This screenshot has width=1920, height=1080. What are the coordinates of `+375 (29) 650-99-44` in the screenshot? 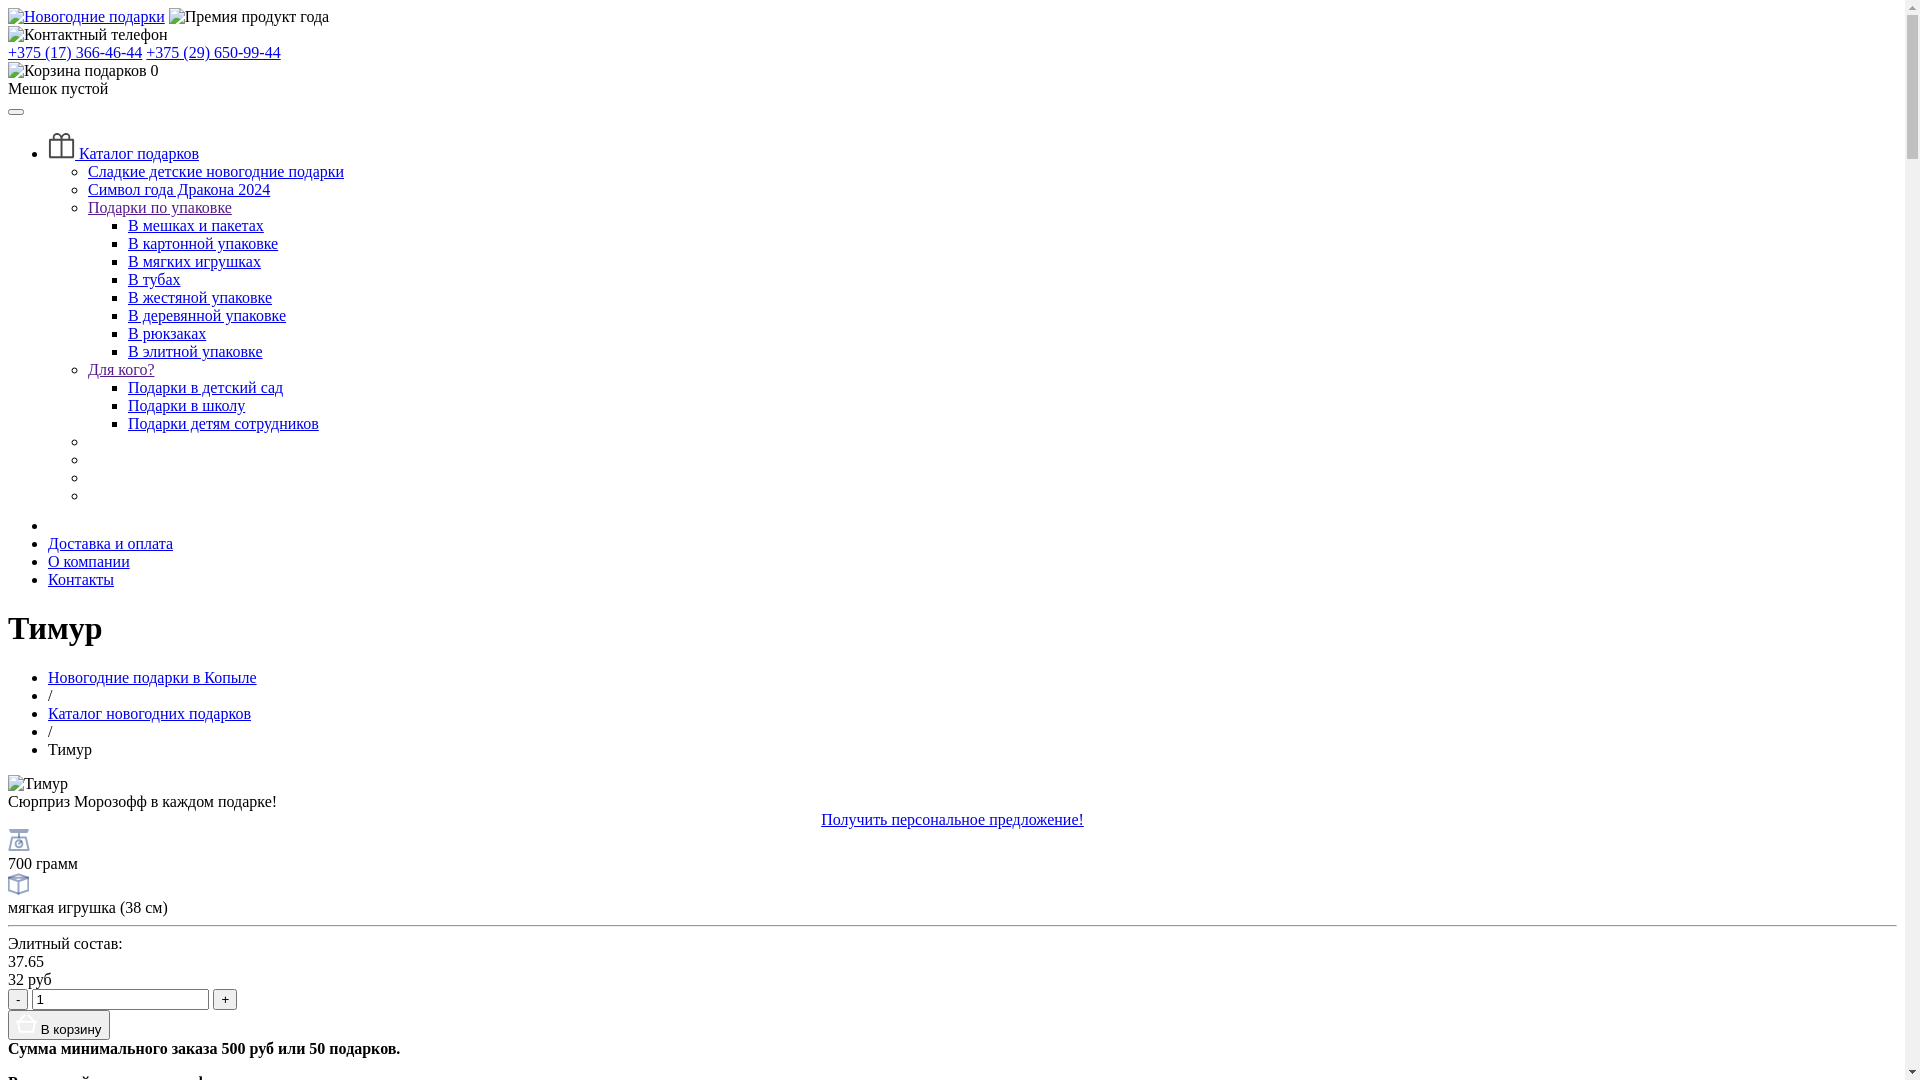 It's located at (213, 52).